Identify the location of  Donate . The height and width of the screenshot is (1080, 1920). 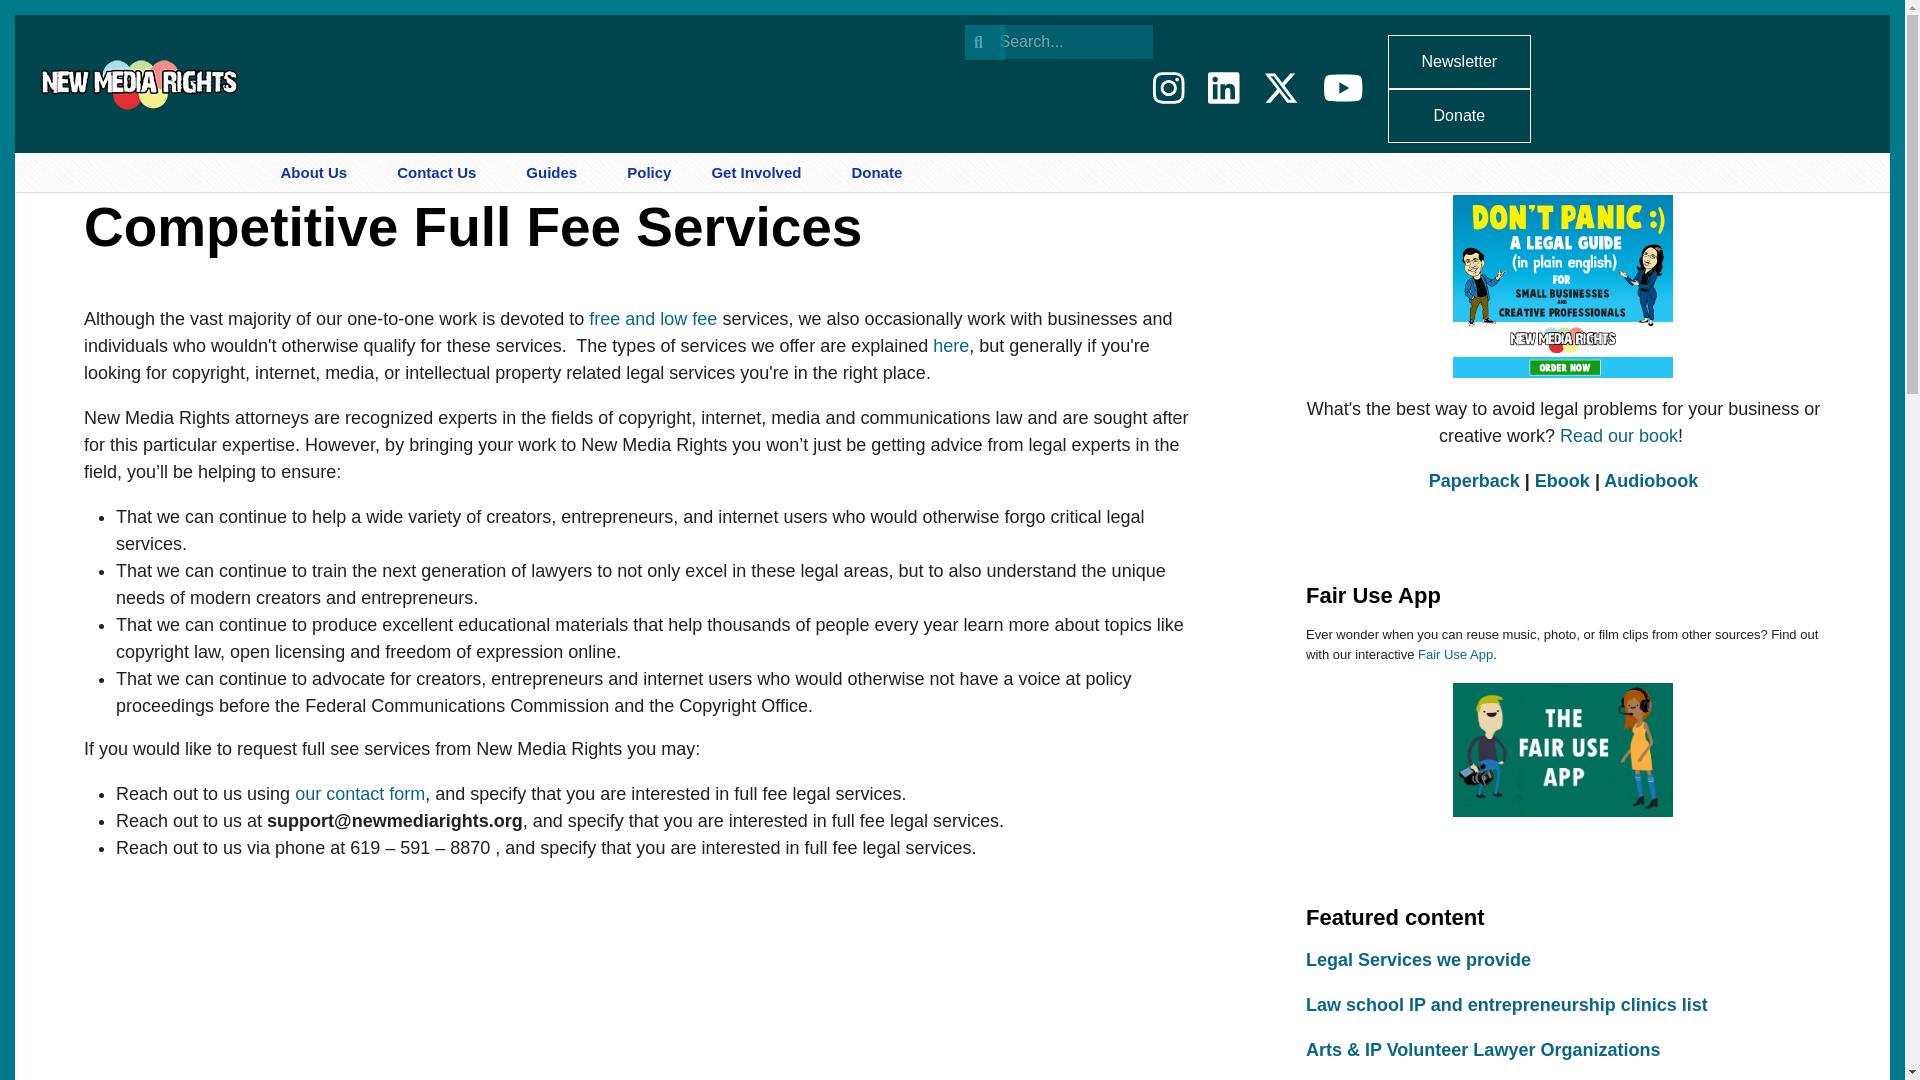
(1460, 115).